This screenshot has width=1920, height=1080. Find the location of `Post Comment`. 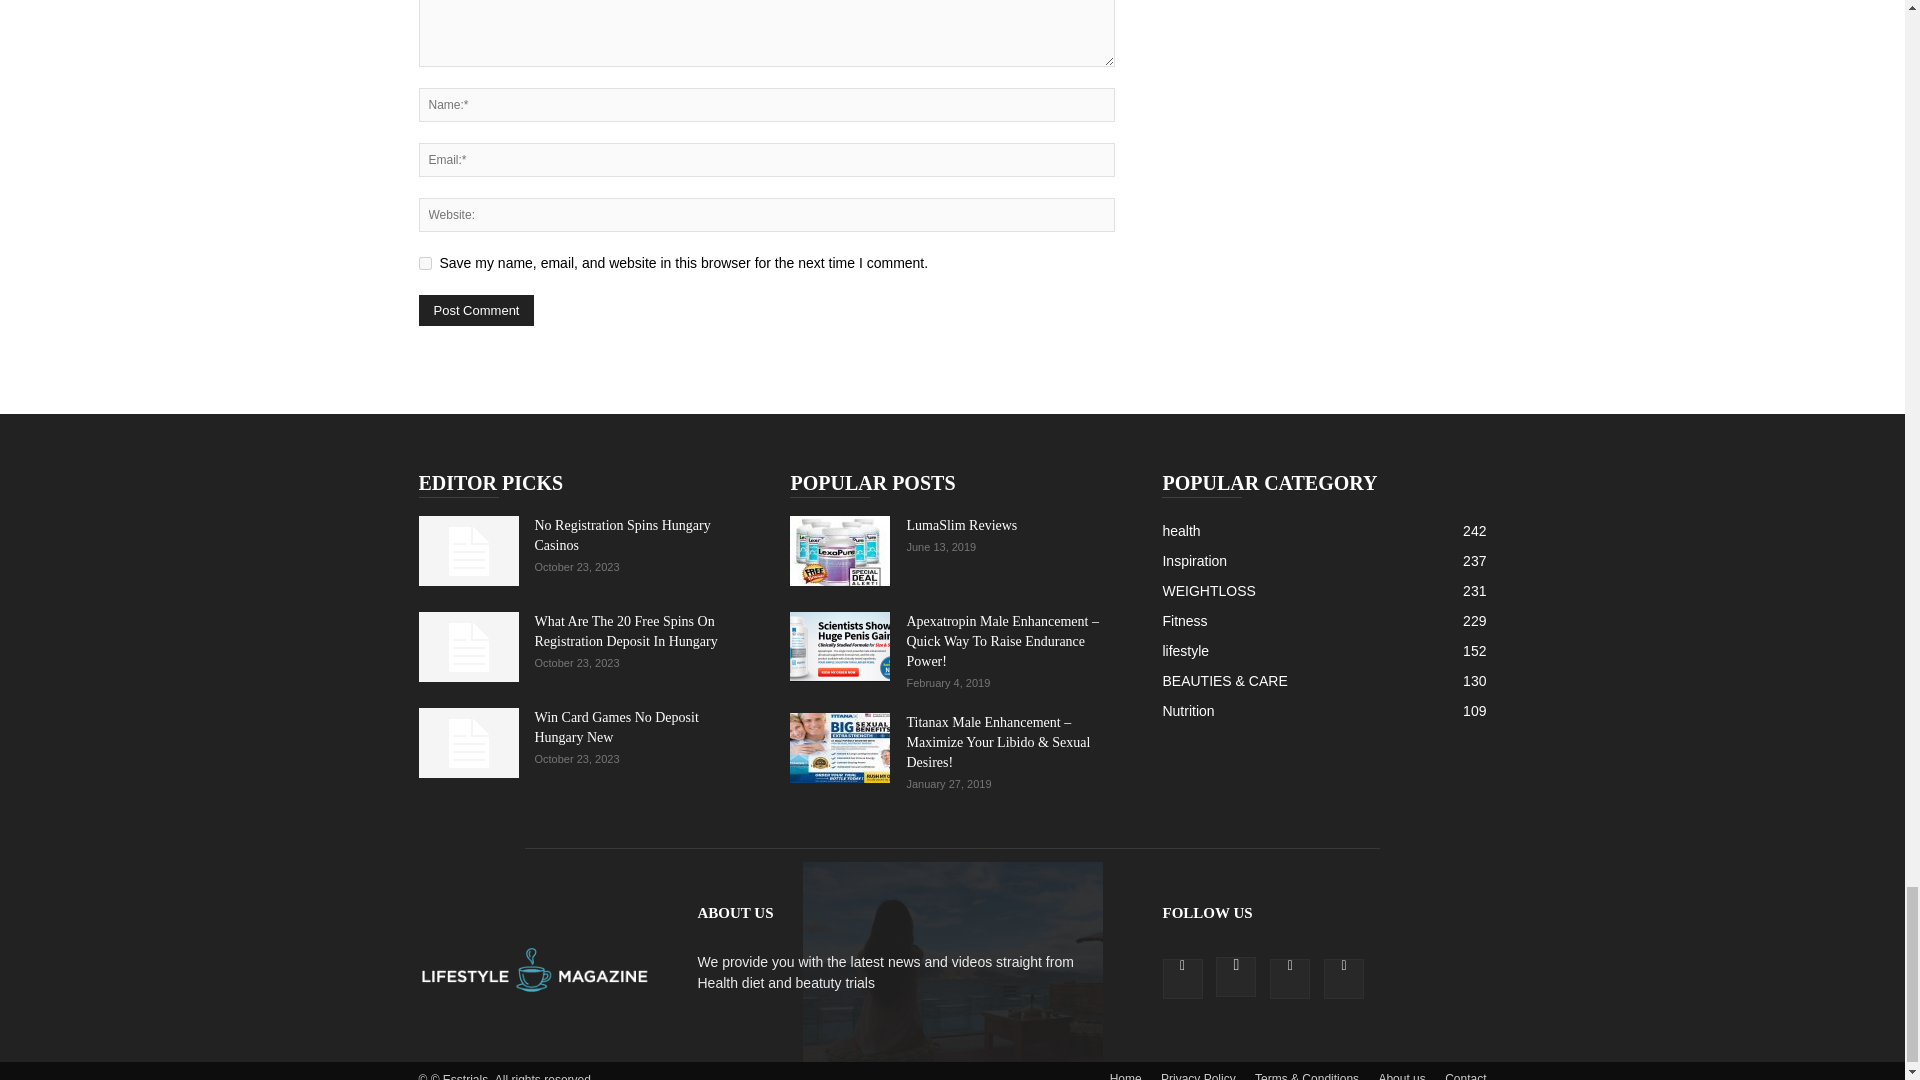

Post Comment is located at coordinates (476, 310).